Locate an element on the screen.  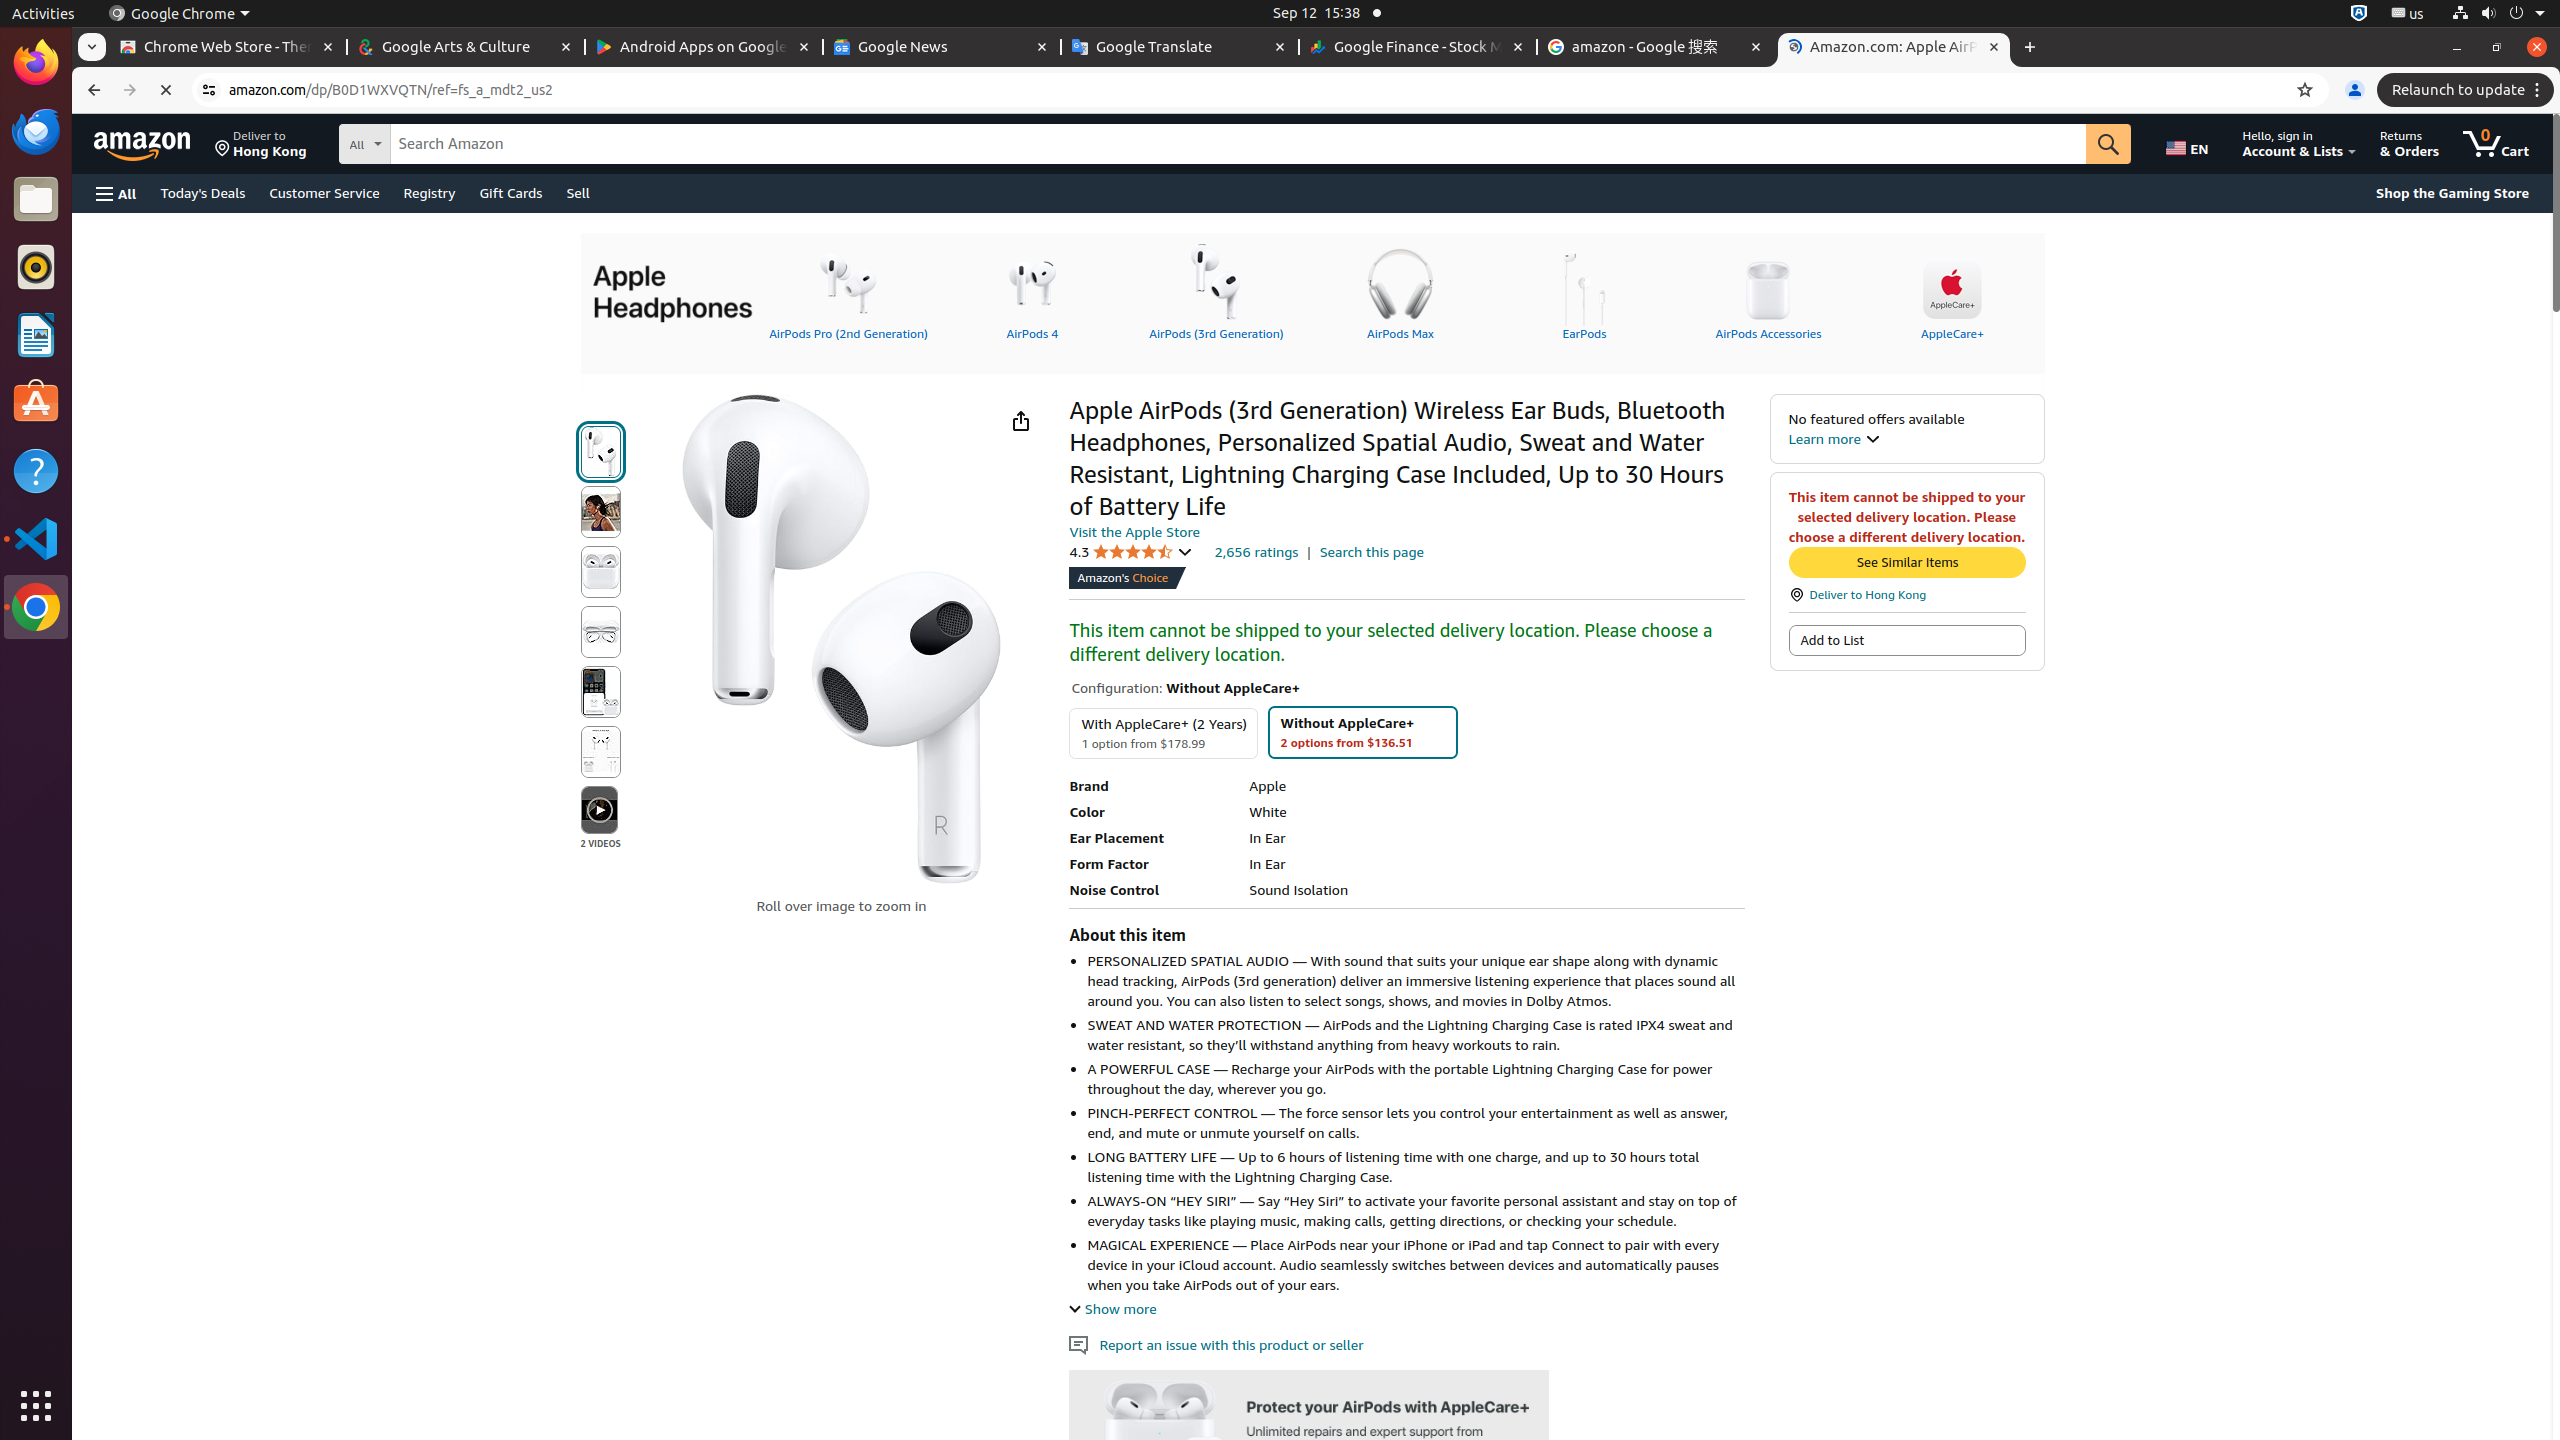
AirPods Pro (2nd Generation) is located at coordinates (848, 291).